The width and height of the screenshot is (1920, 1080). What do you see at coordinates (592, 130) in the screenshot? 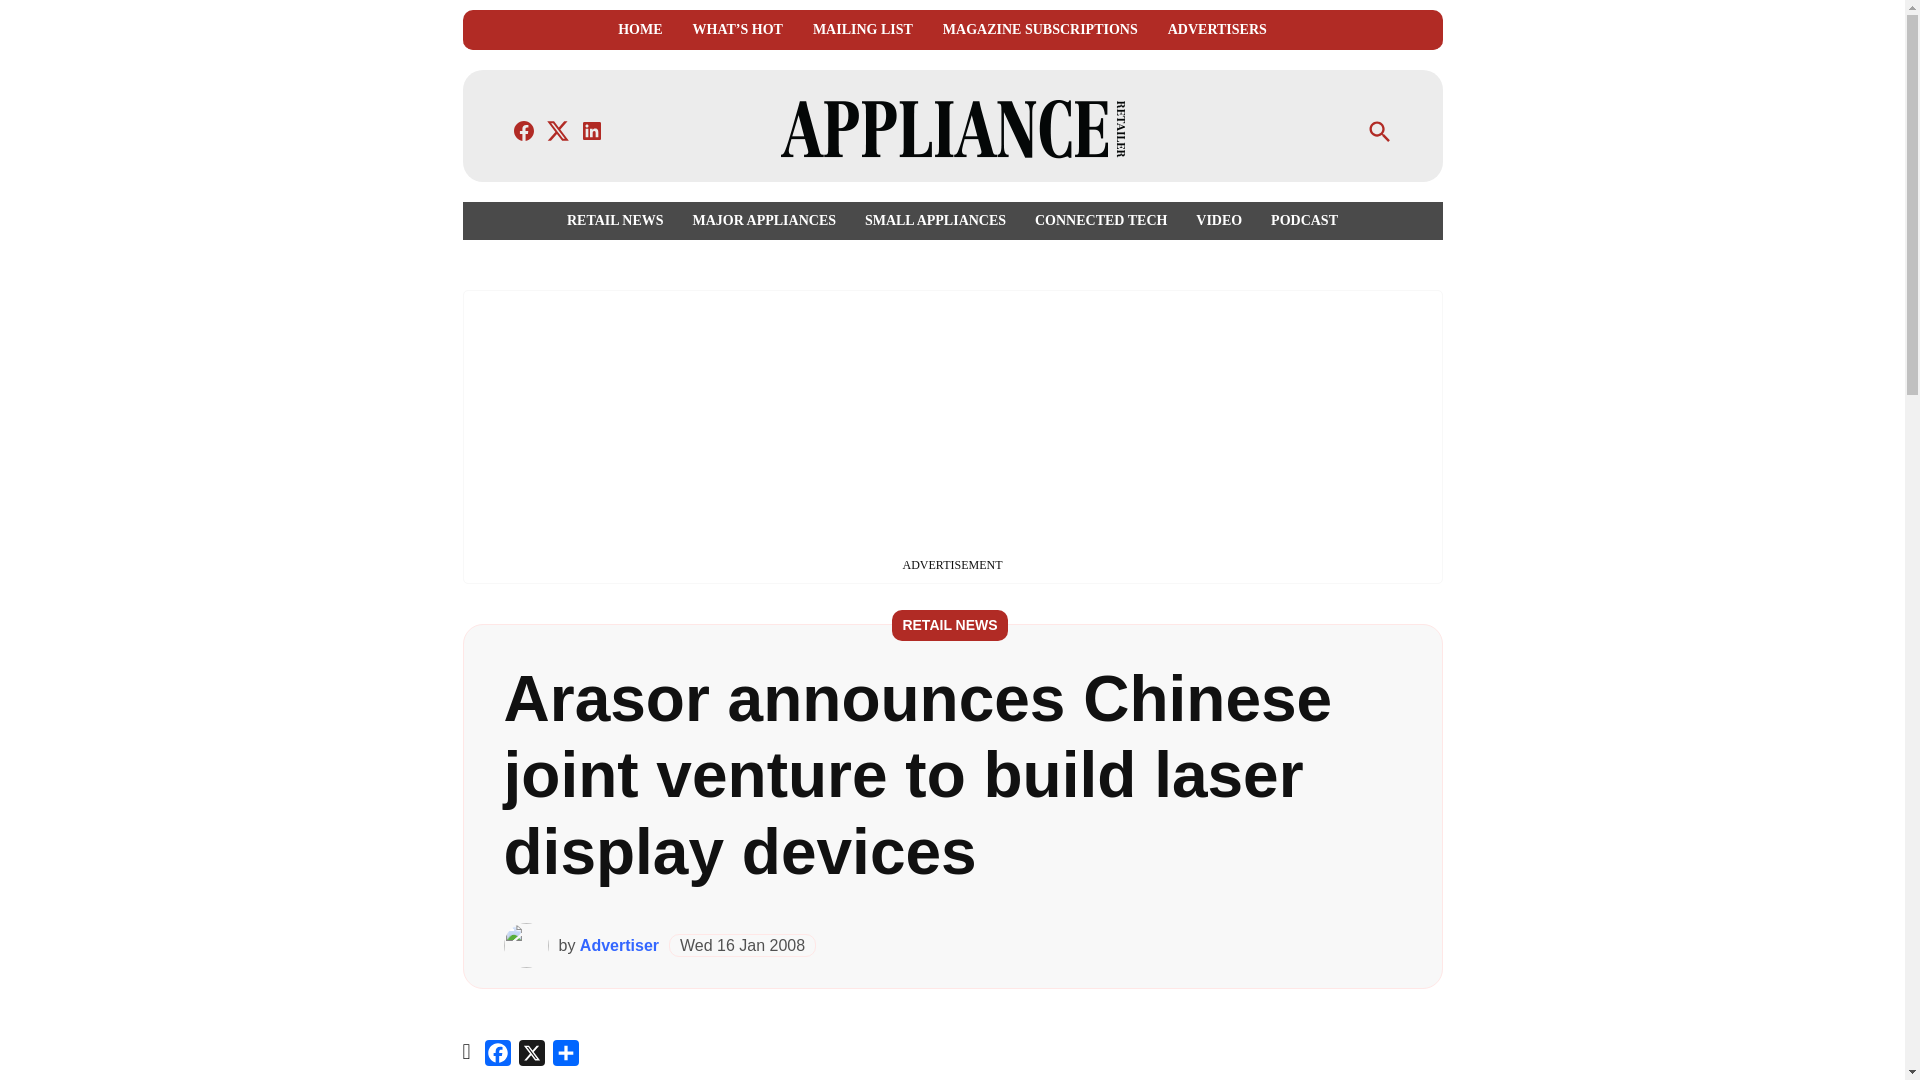
I see `LINKEDIN` at bounding box center [592, 130].